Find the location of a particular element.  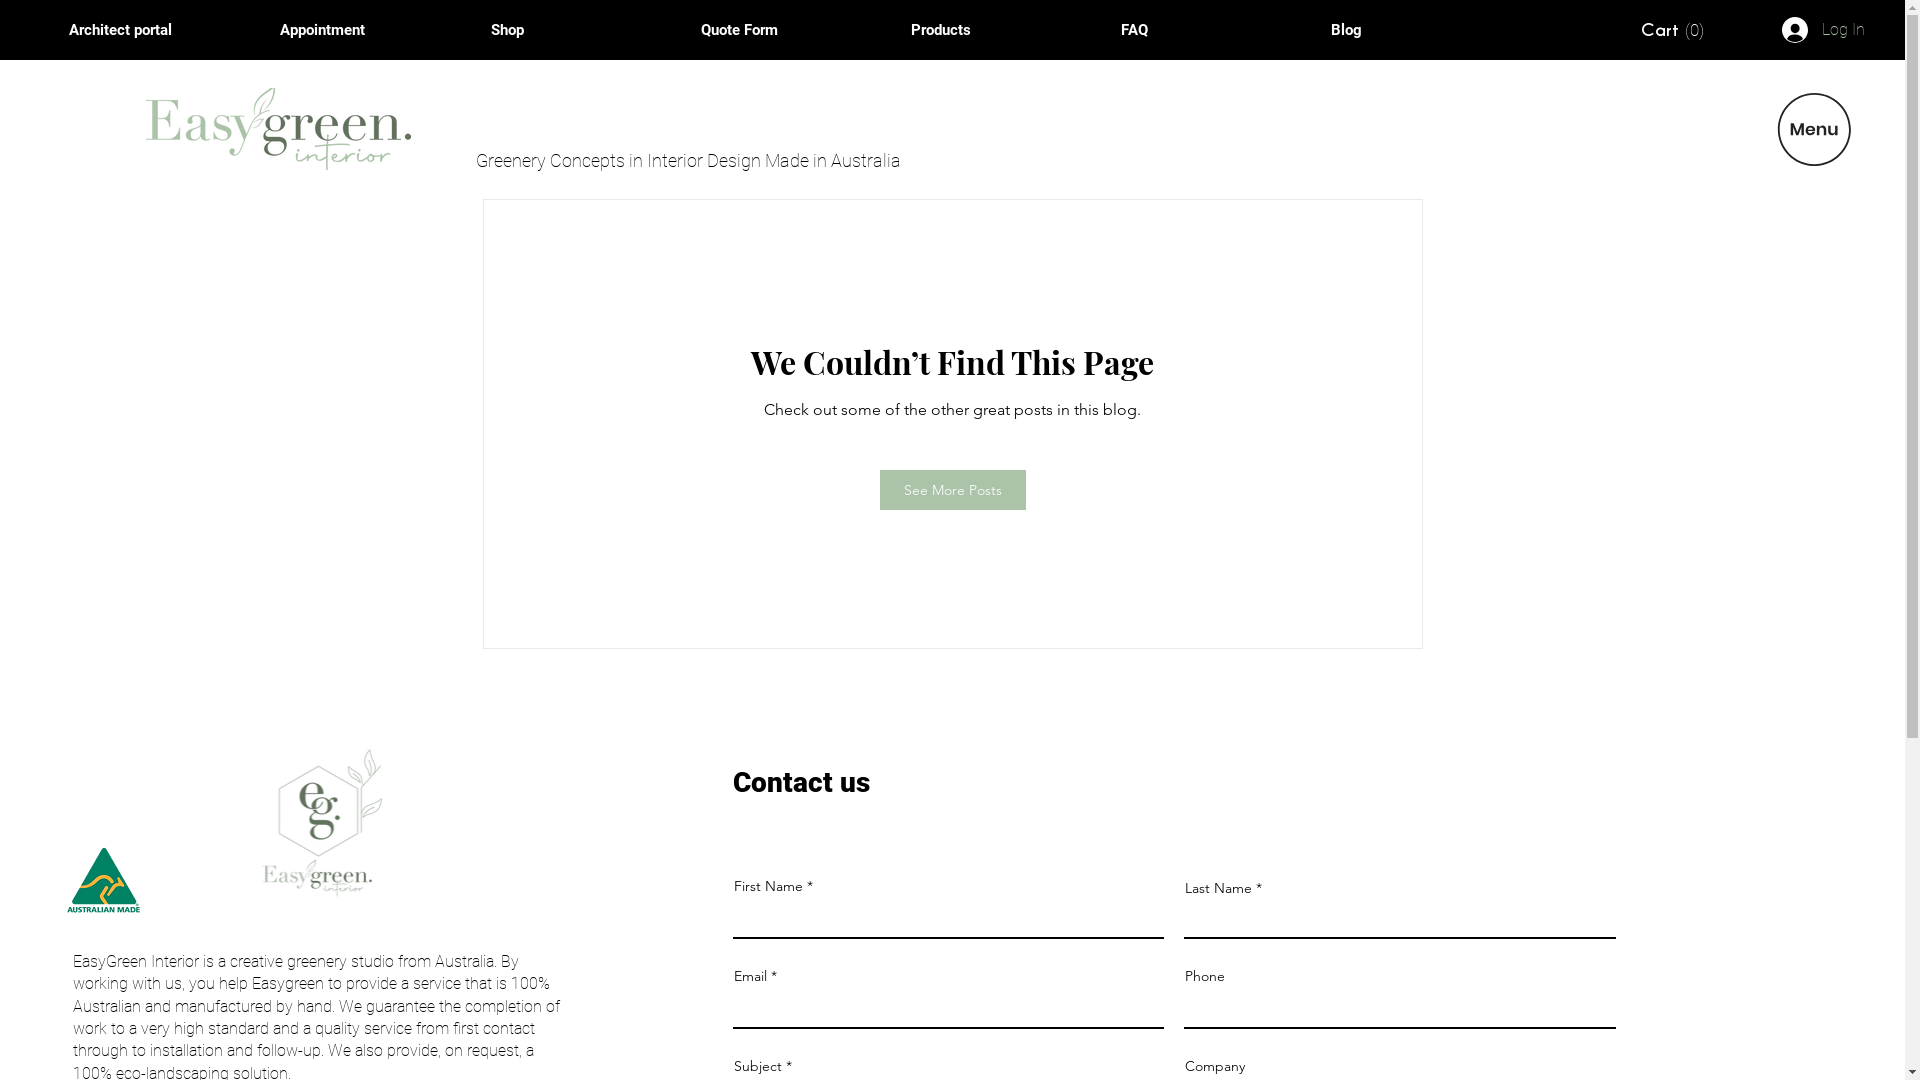

Appointment is located at coordinates (370, 30).